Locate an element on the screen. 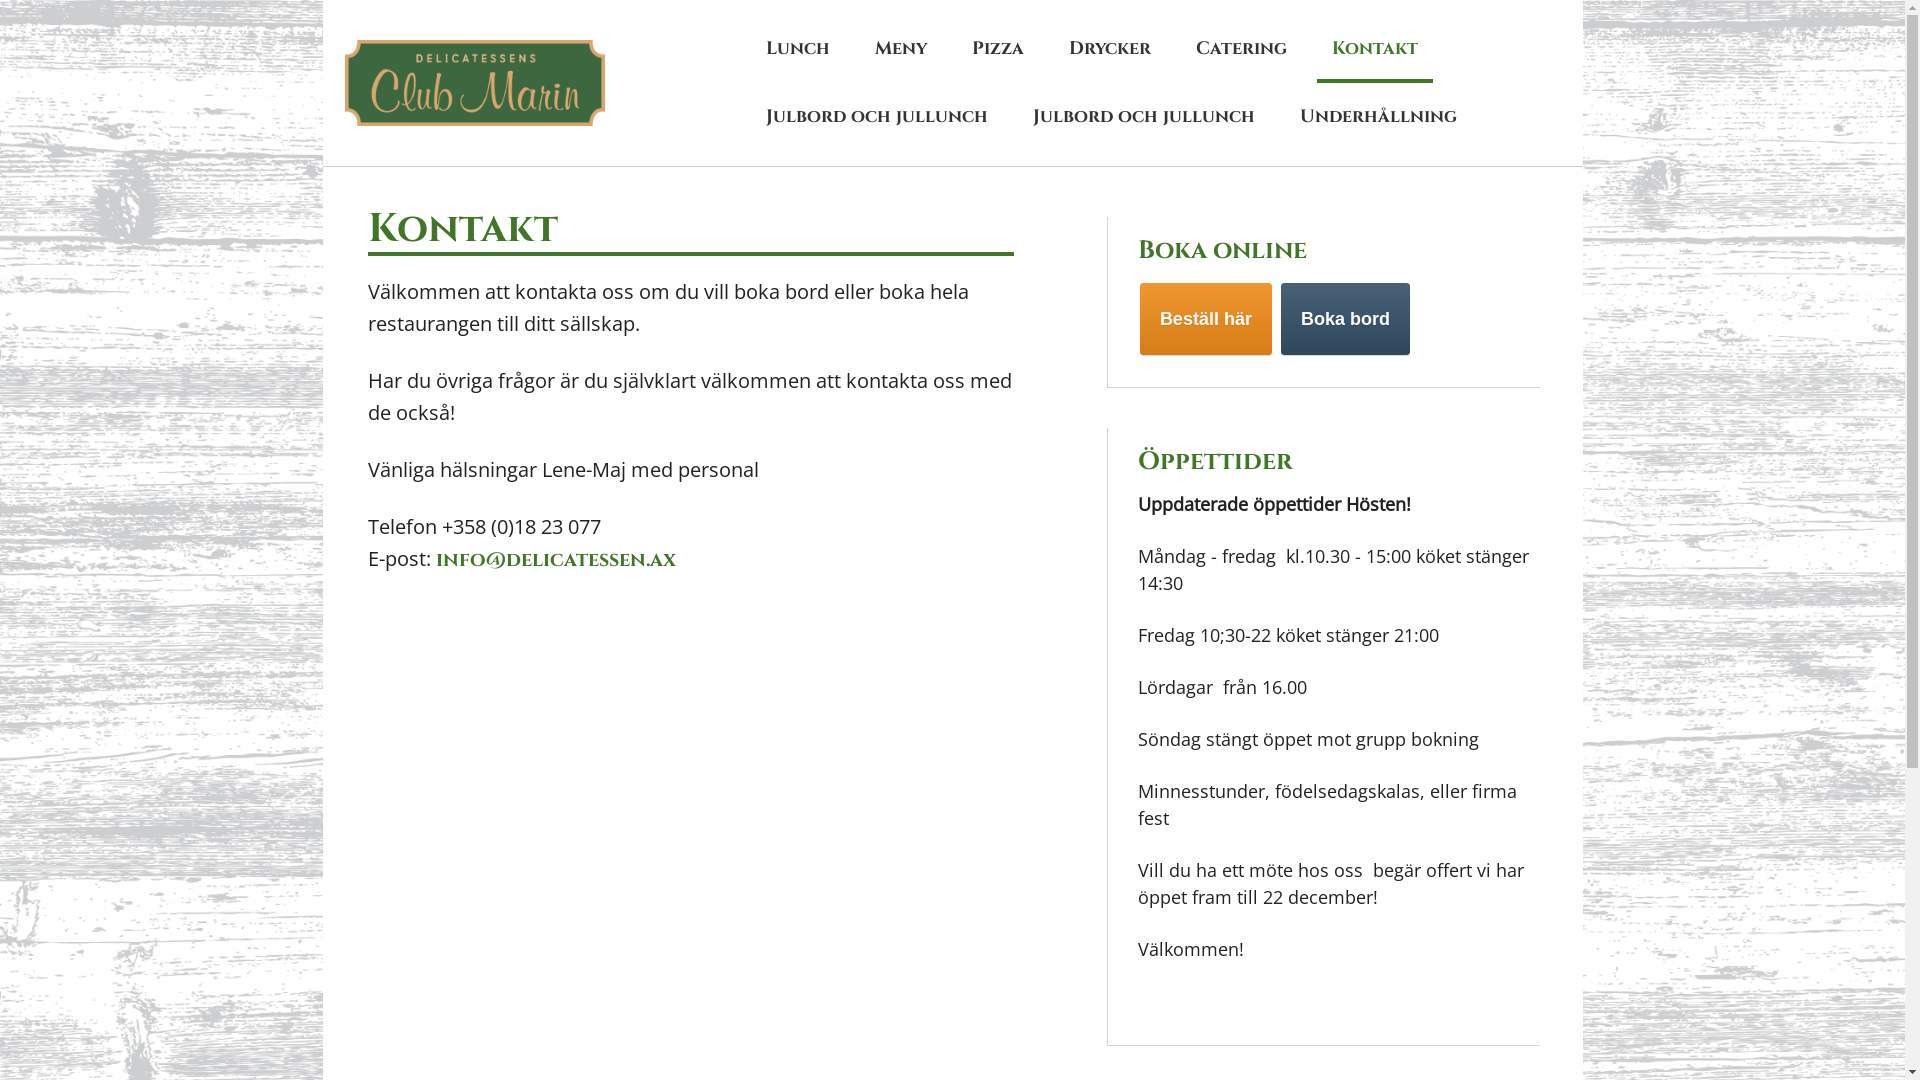  Julbord och jullunch is located at coordinates (876, 117).